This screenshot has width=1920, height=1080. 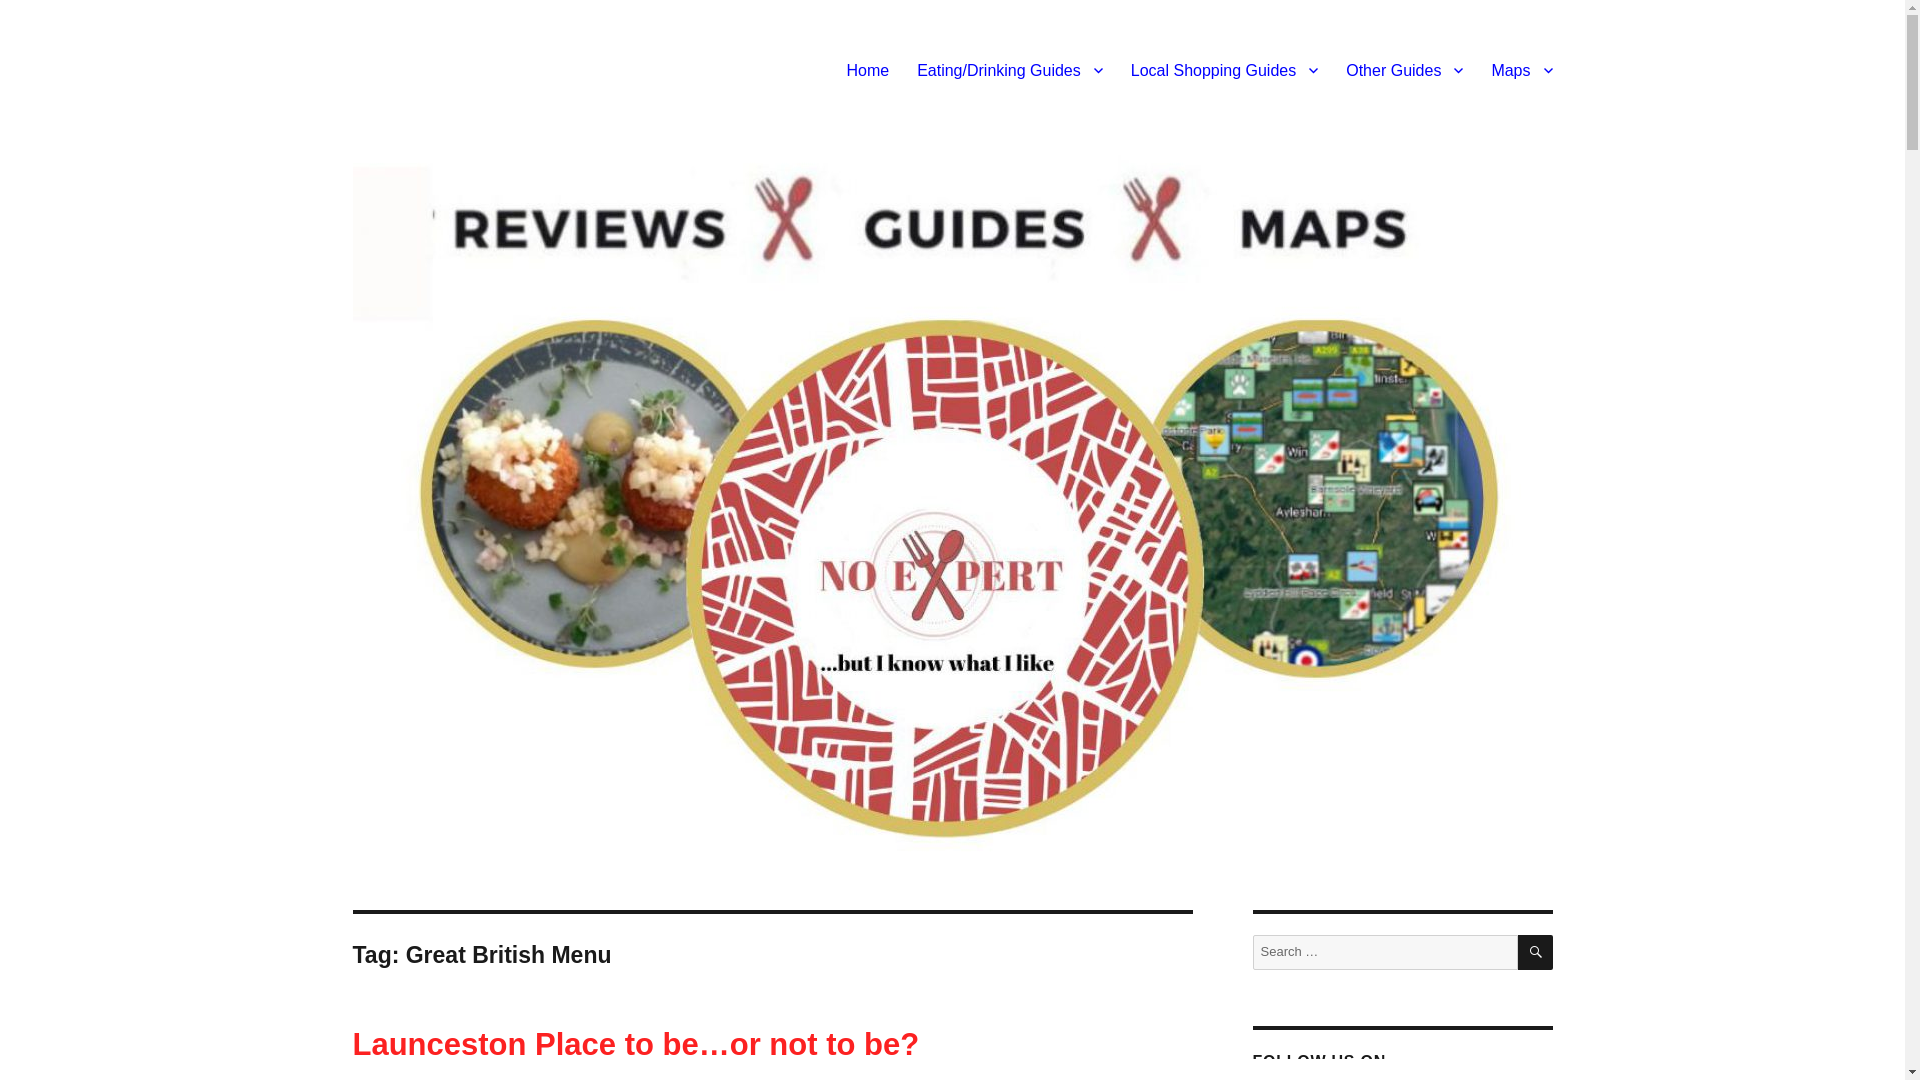 I want to click on Other Guides, so click(x=1404, y=69).